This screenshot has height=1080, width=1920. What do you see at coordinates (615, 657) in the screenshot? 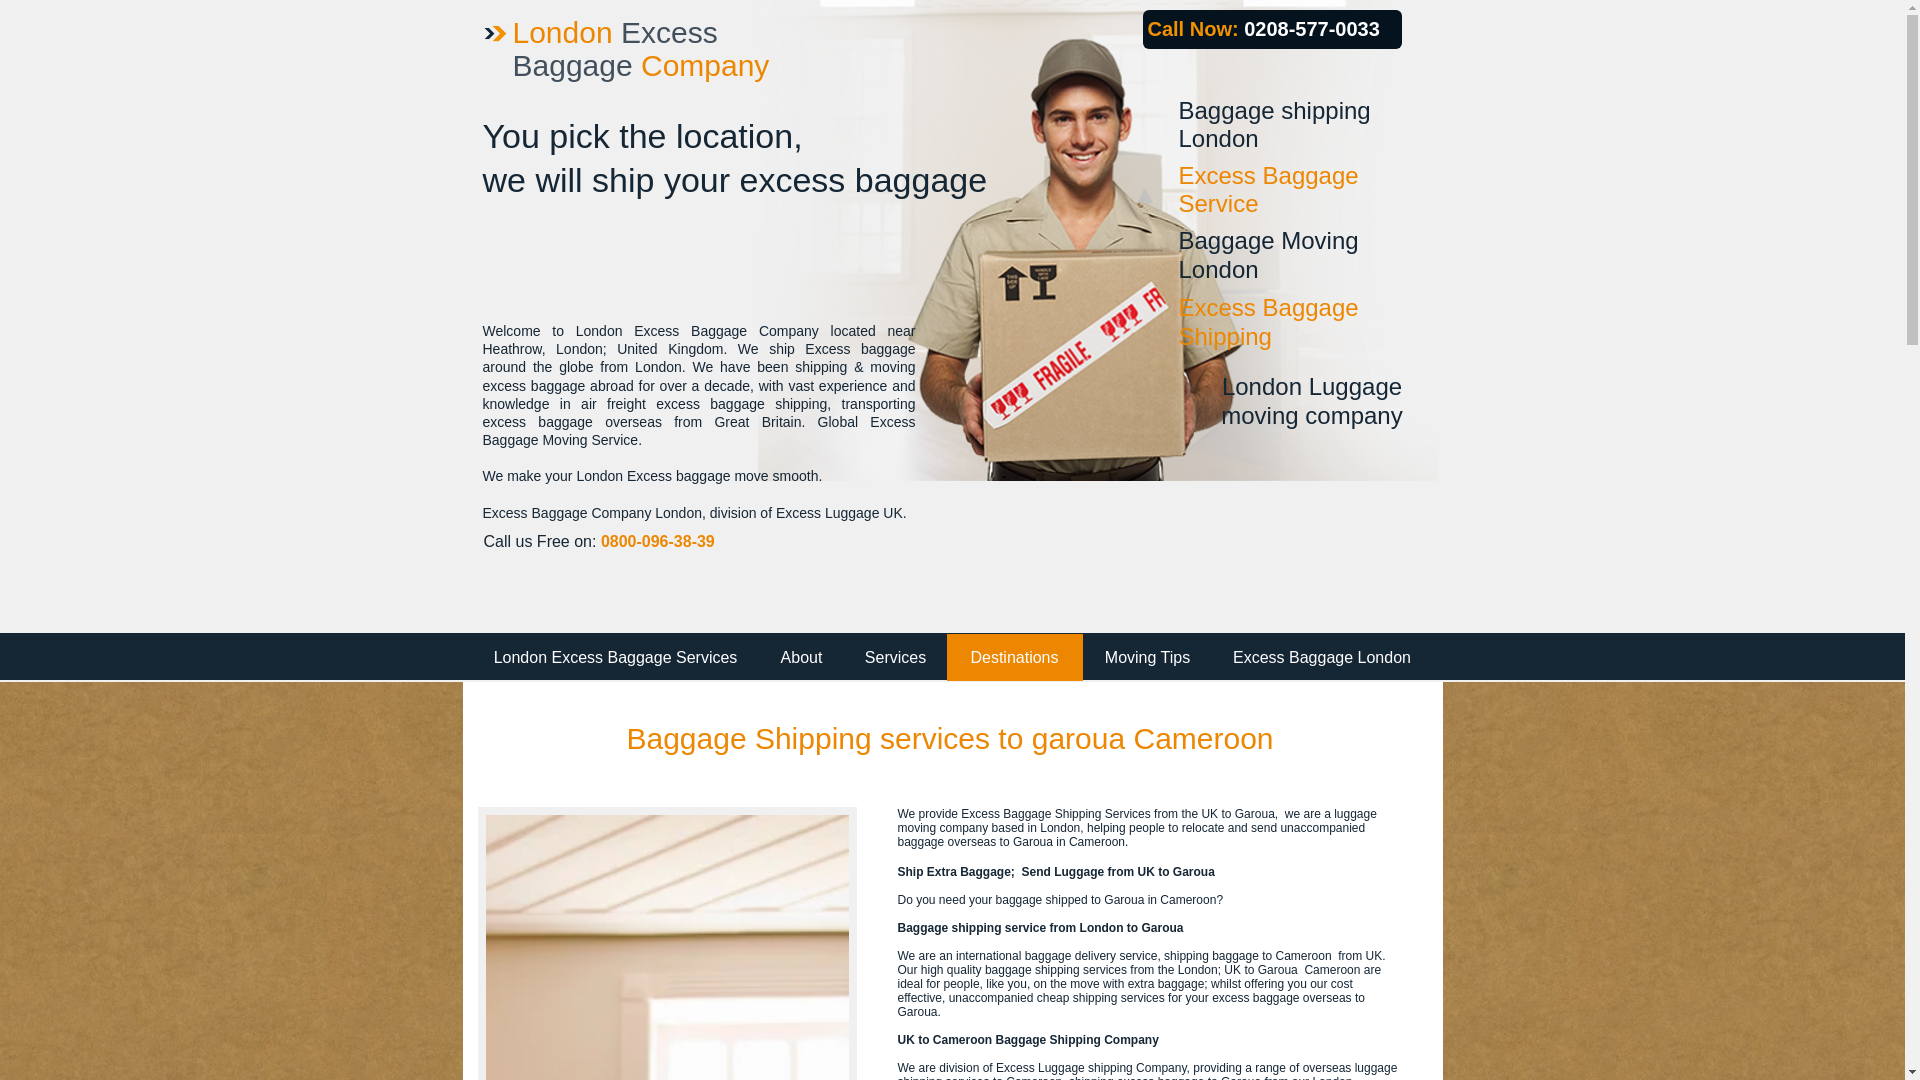
I see `London Excess Baggage Services` at bounding box center [615, 657].